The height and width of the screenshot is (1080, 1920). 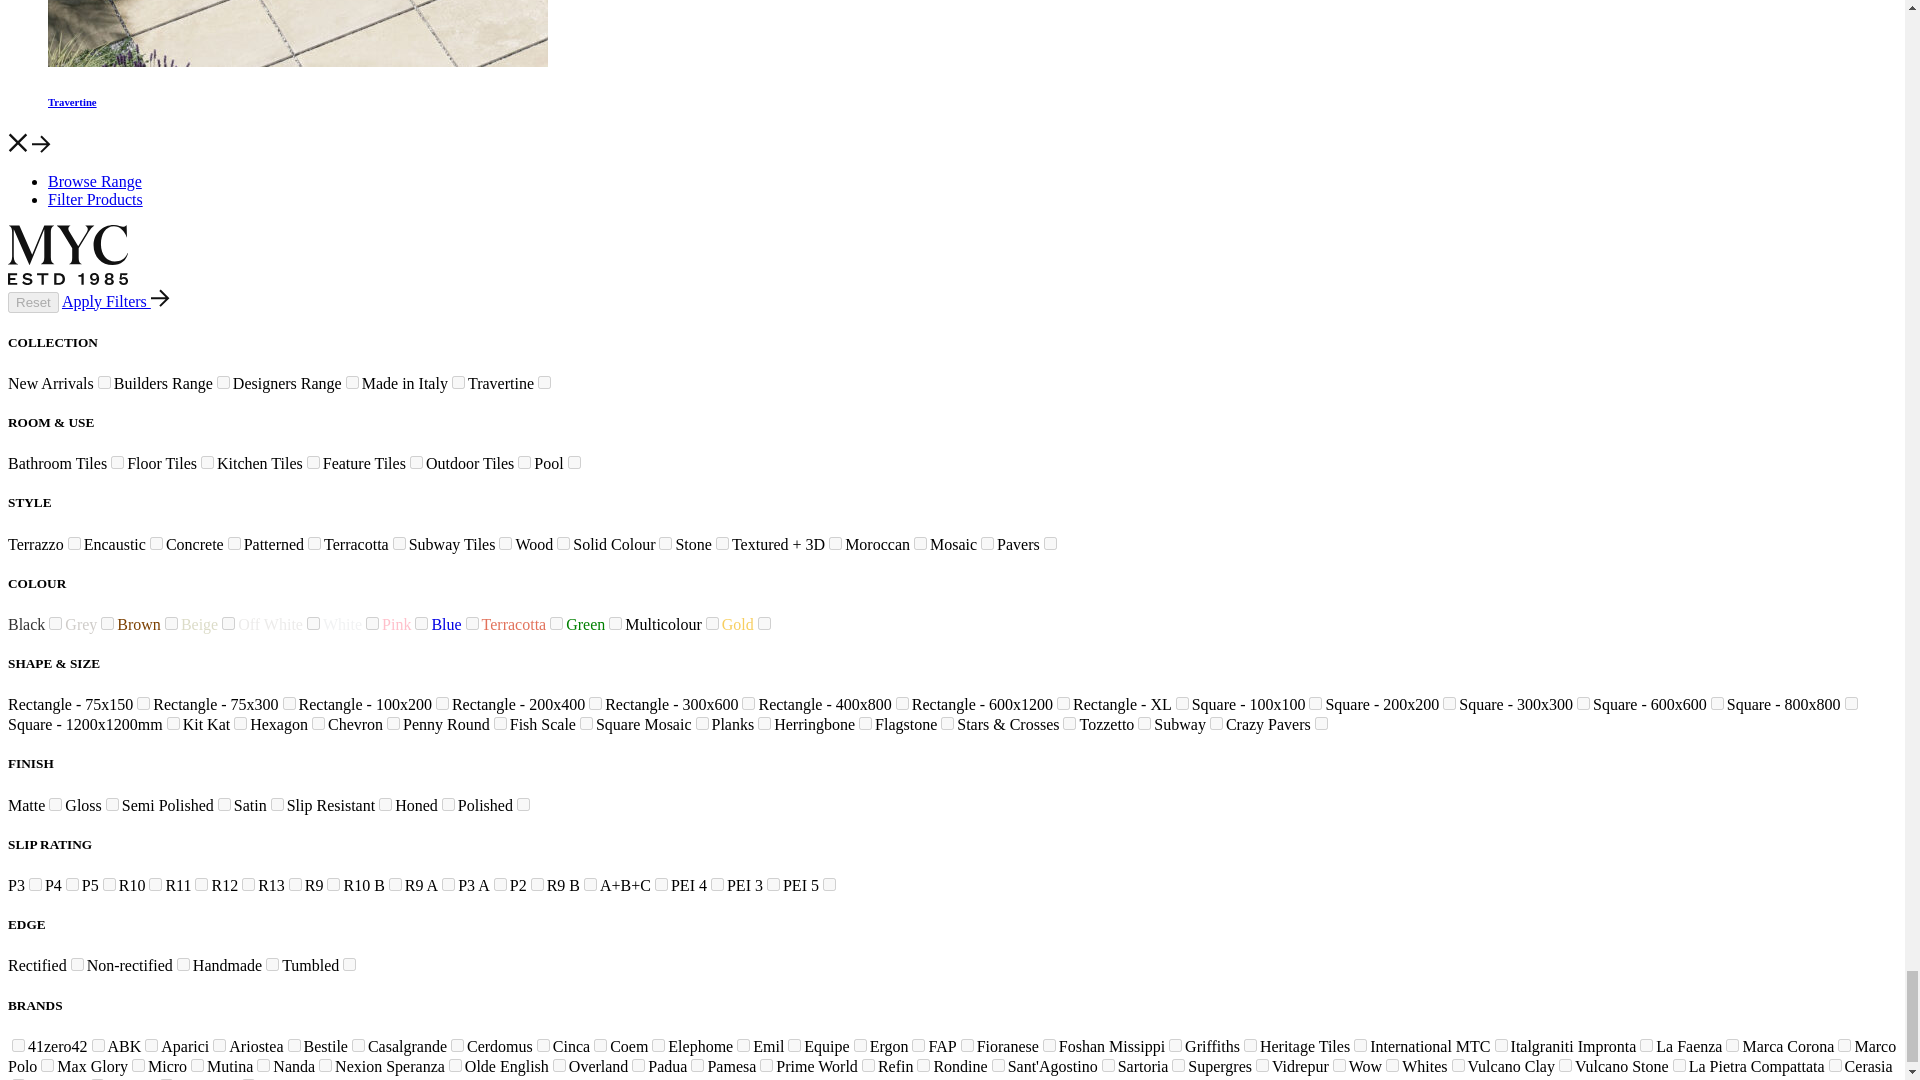 What do you see at coordinates (104, 382) in the screenshot?
I see `147` at bounding box center [104, 382].